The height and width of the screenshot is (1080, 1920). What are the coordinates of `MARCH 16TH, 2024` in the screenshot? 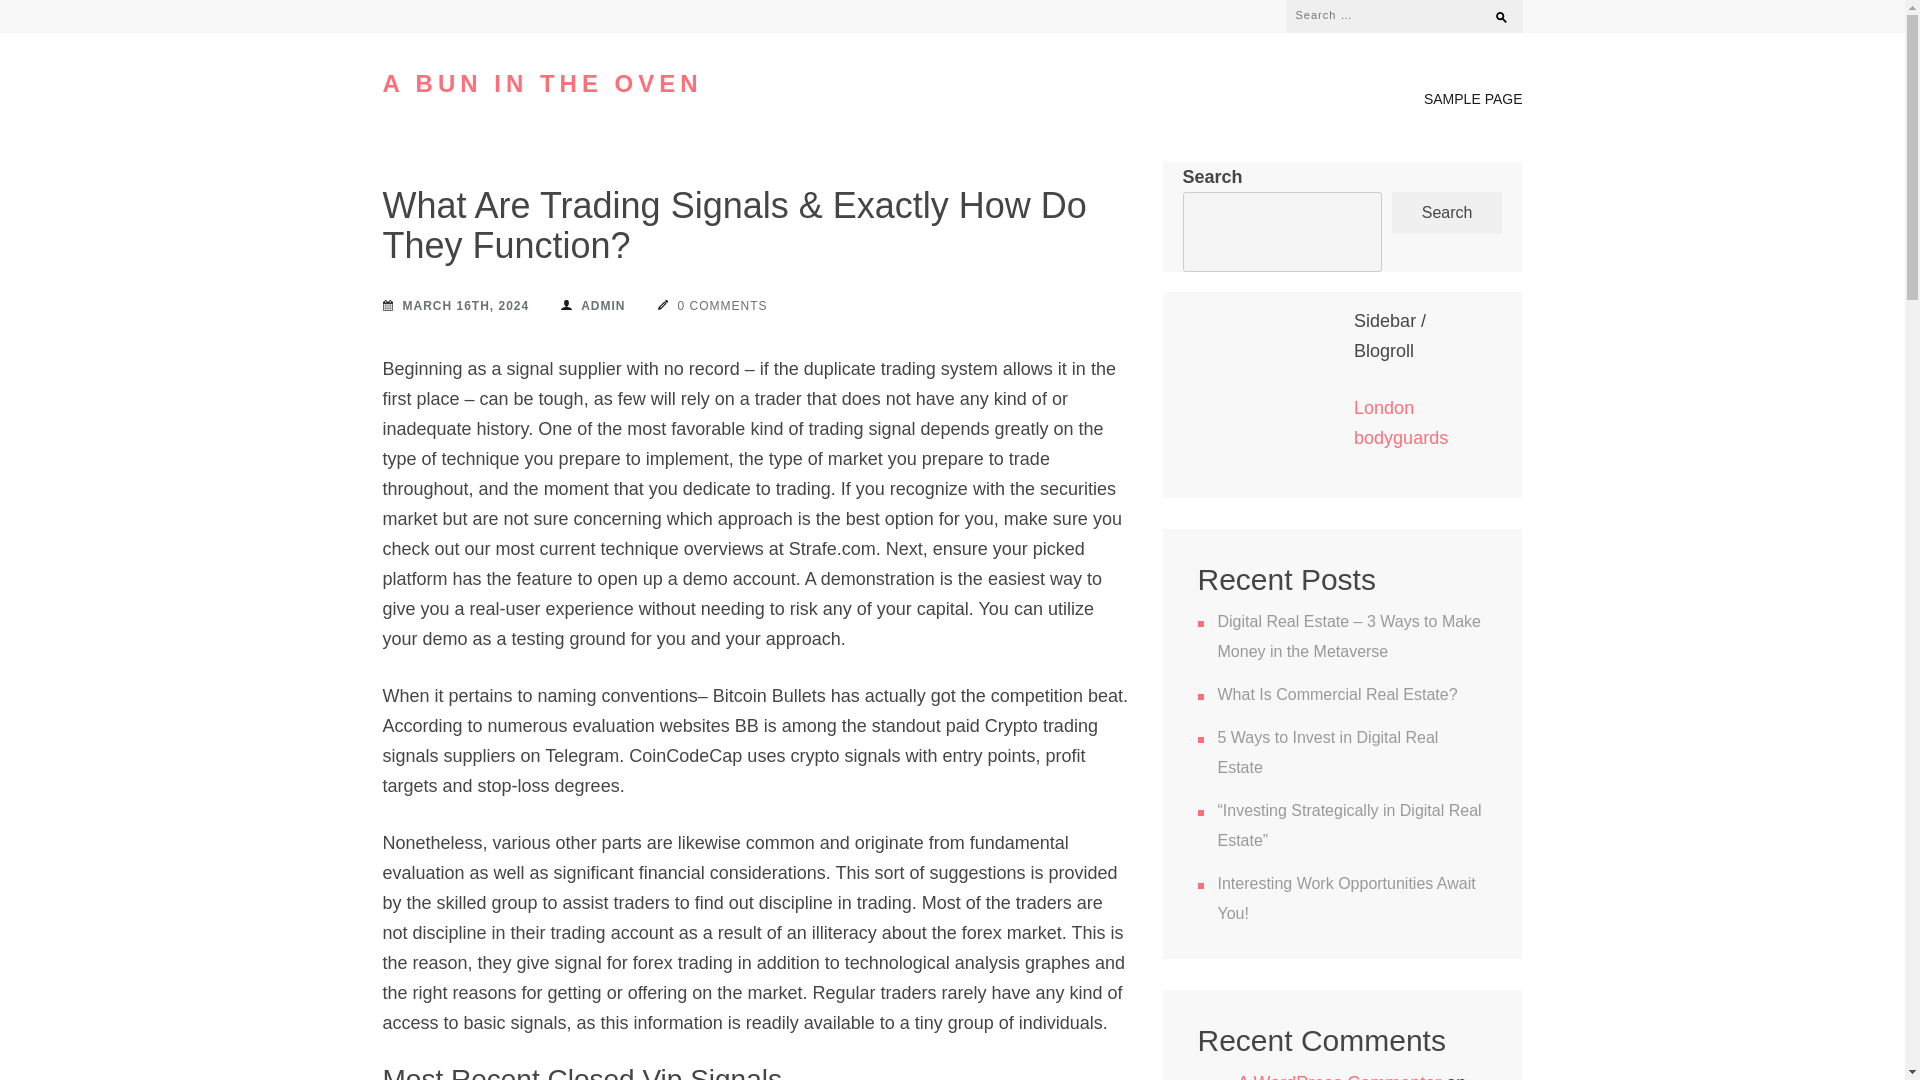 It's located at (456, 305).